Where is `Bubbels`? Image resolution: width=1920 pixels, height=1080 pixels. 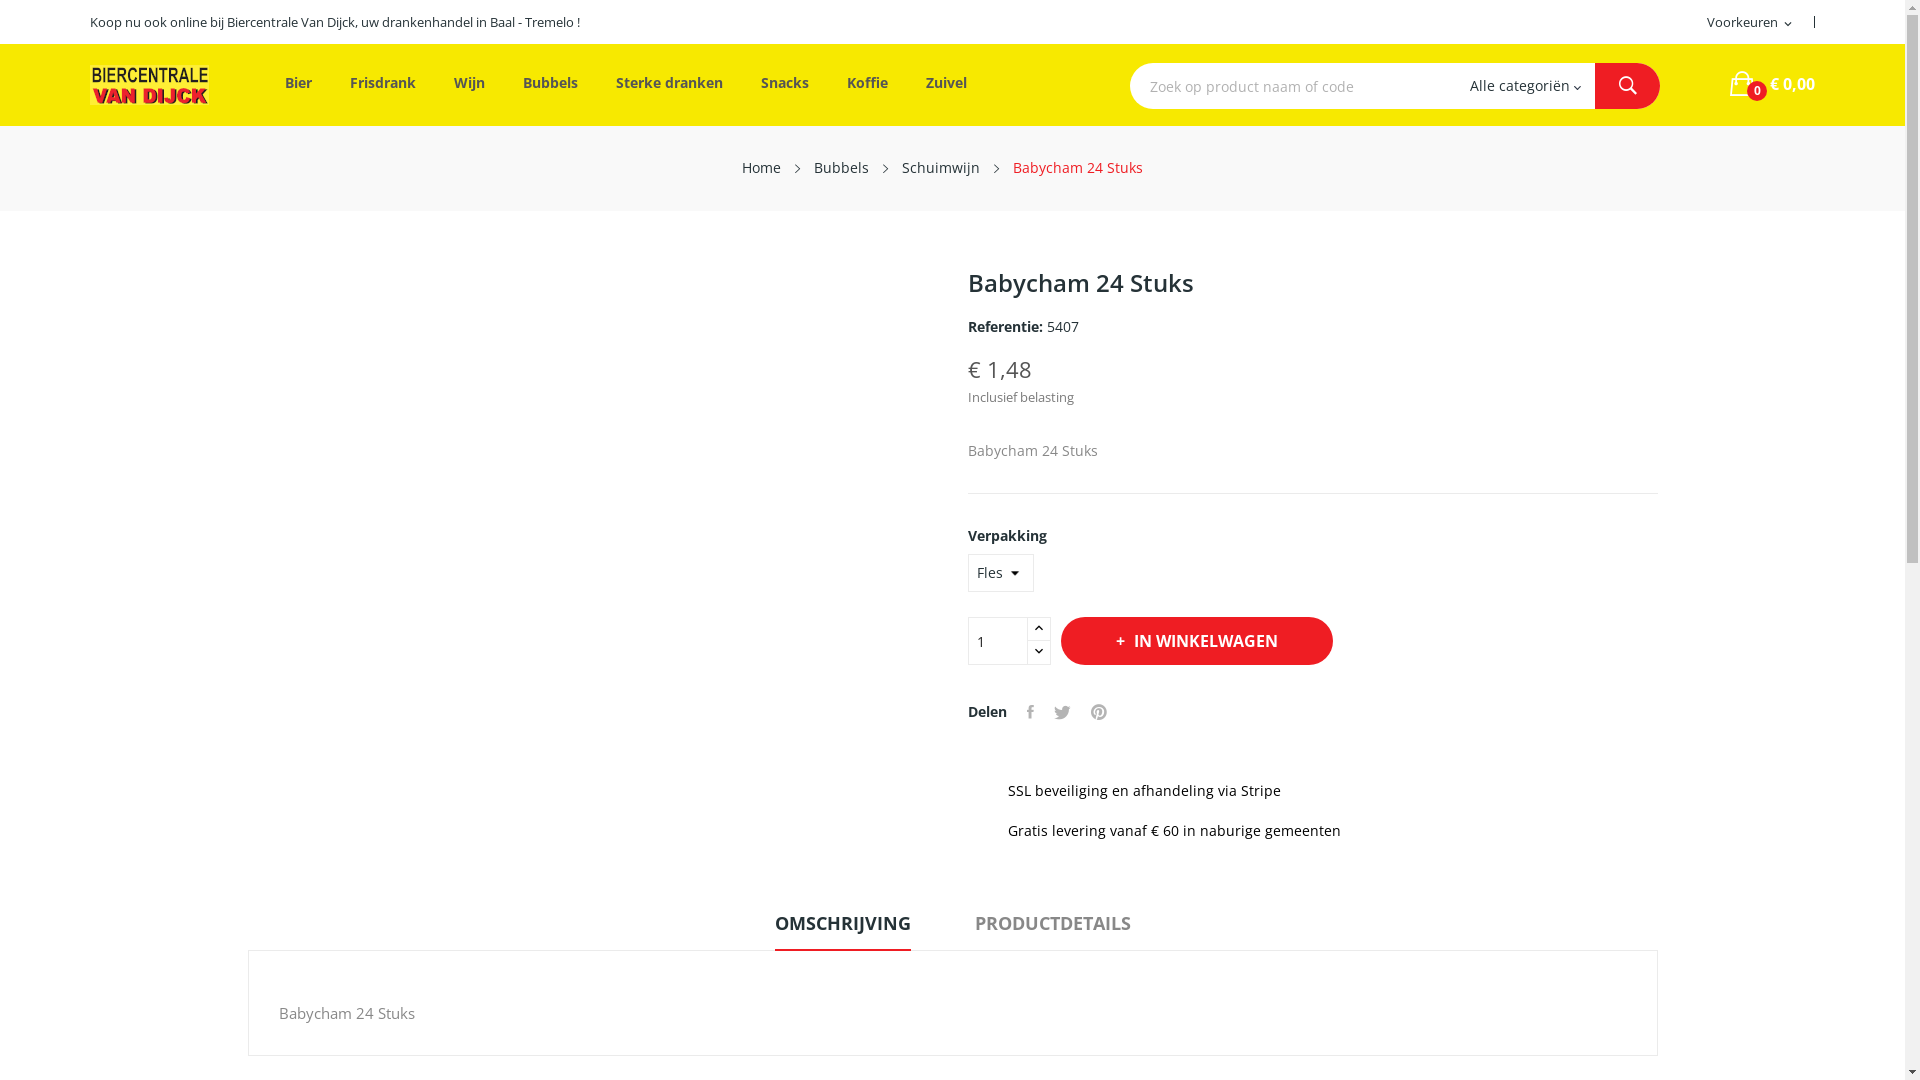
Bubbels is located at coordinates (842, 168).